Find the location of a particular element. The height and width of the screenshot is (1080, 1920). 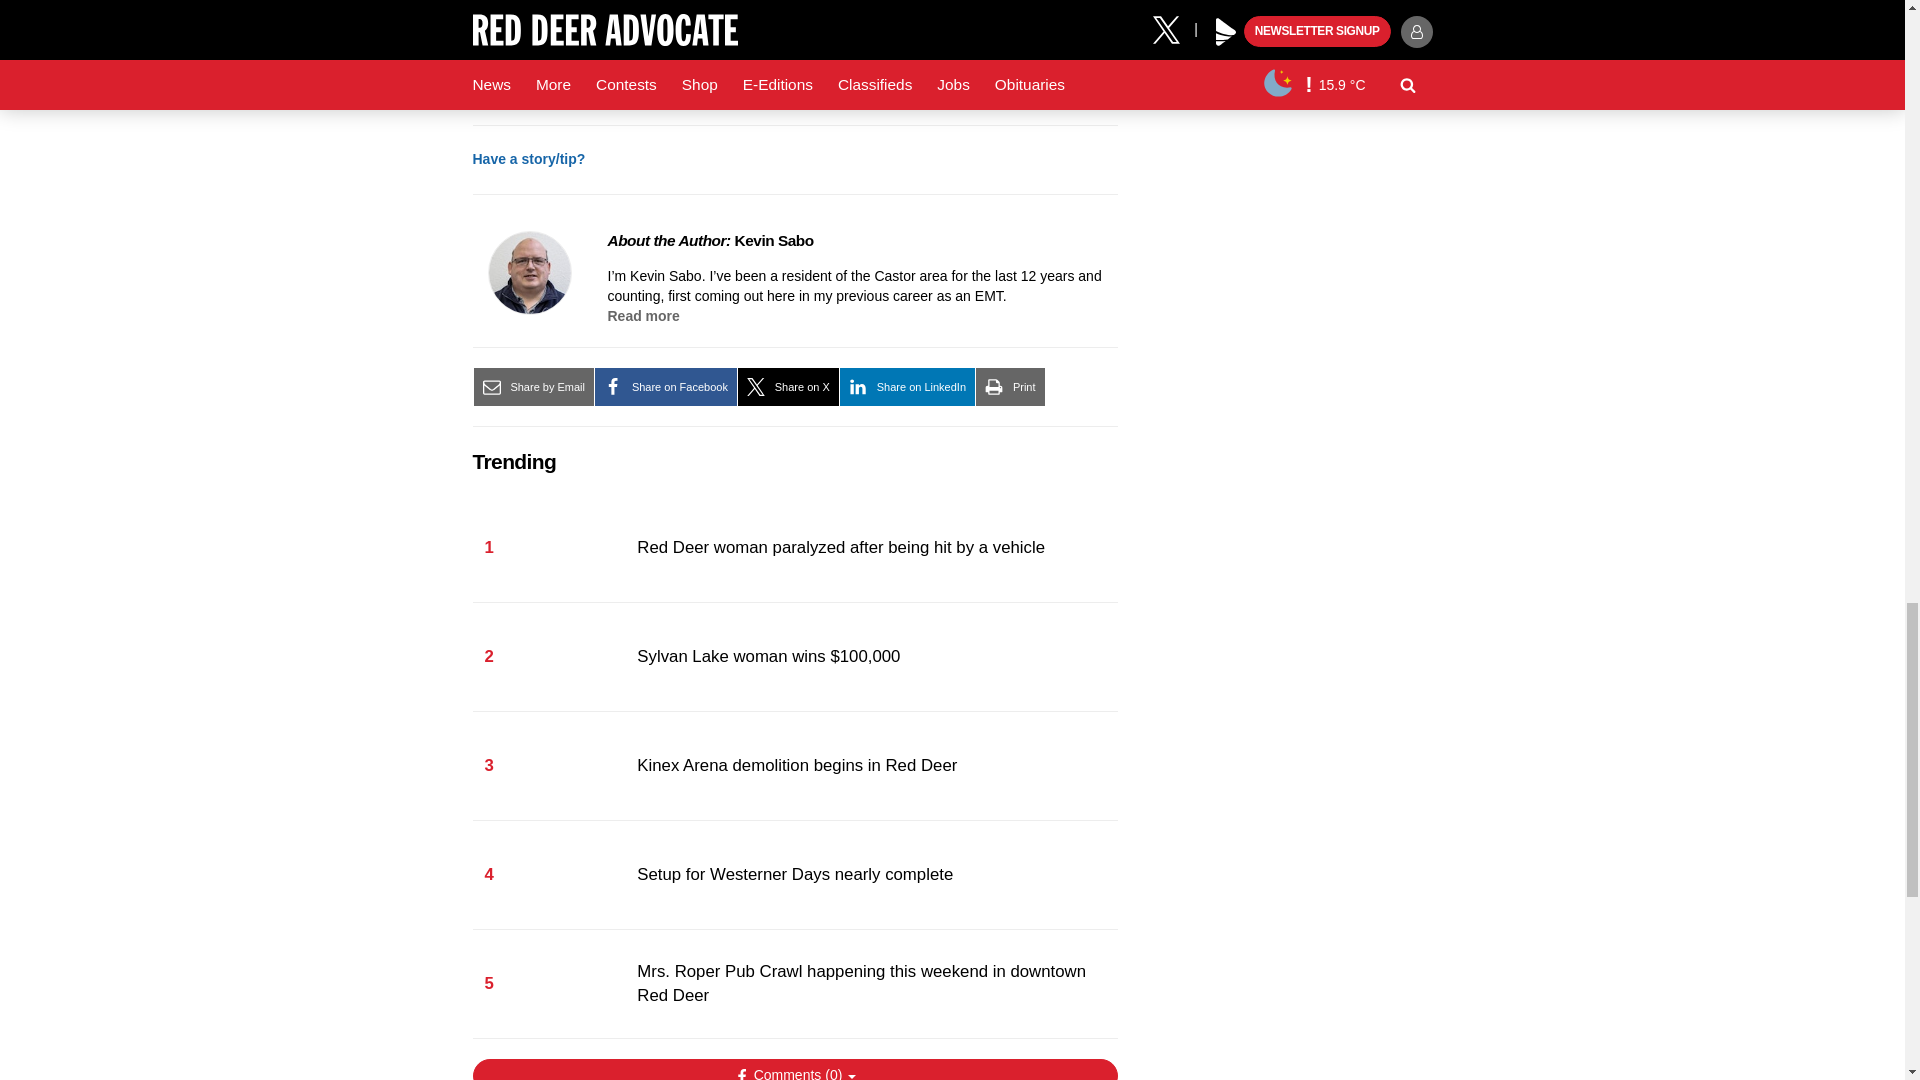

Show Comments is located at coordinates (794, 1070).